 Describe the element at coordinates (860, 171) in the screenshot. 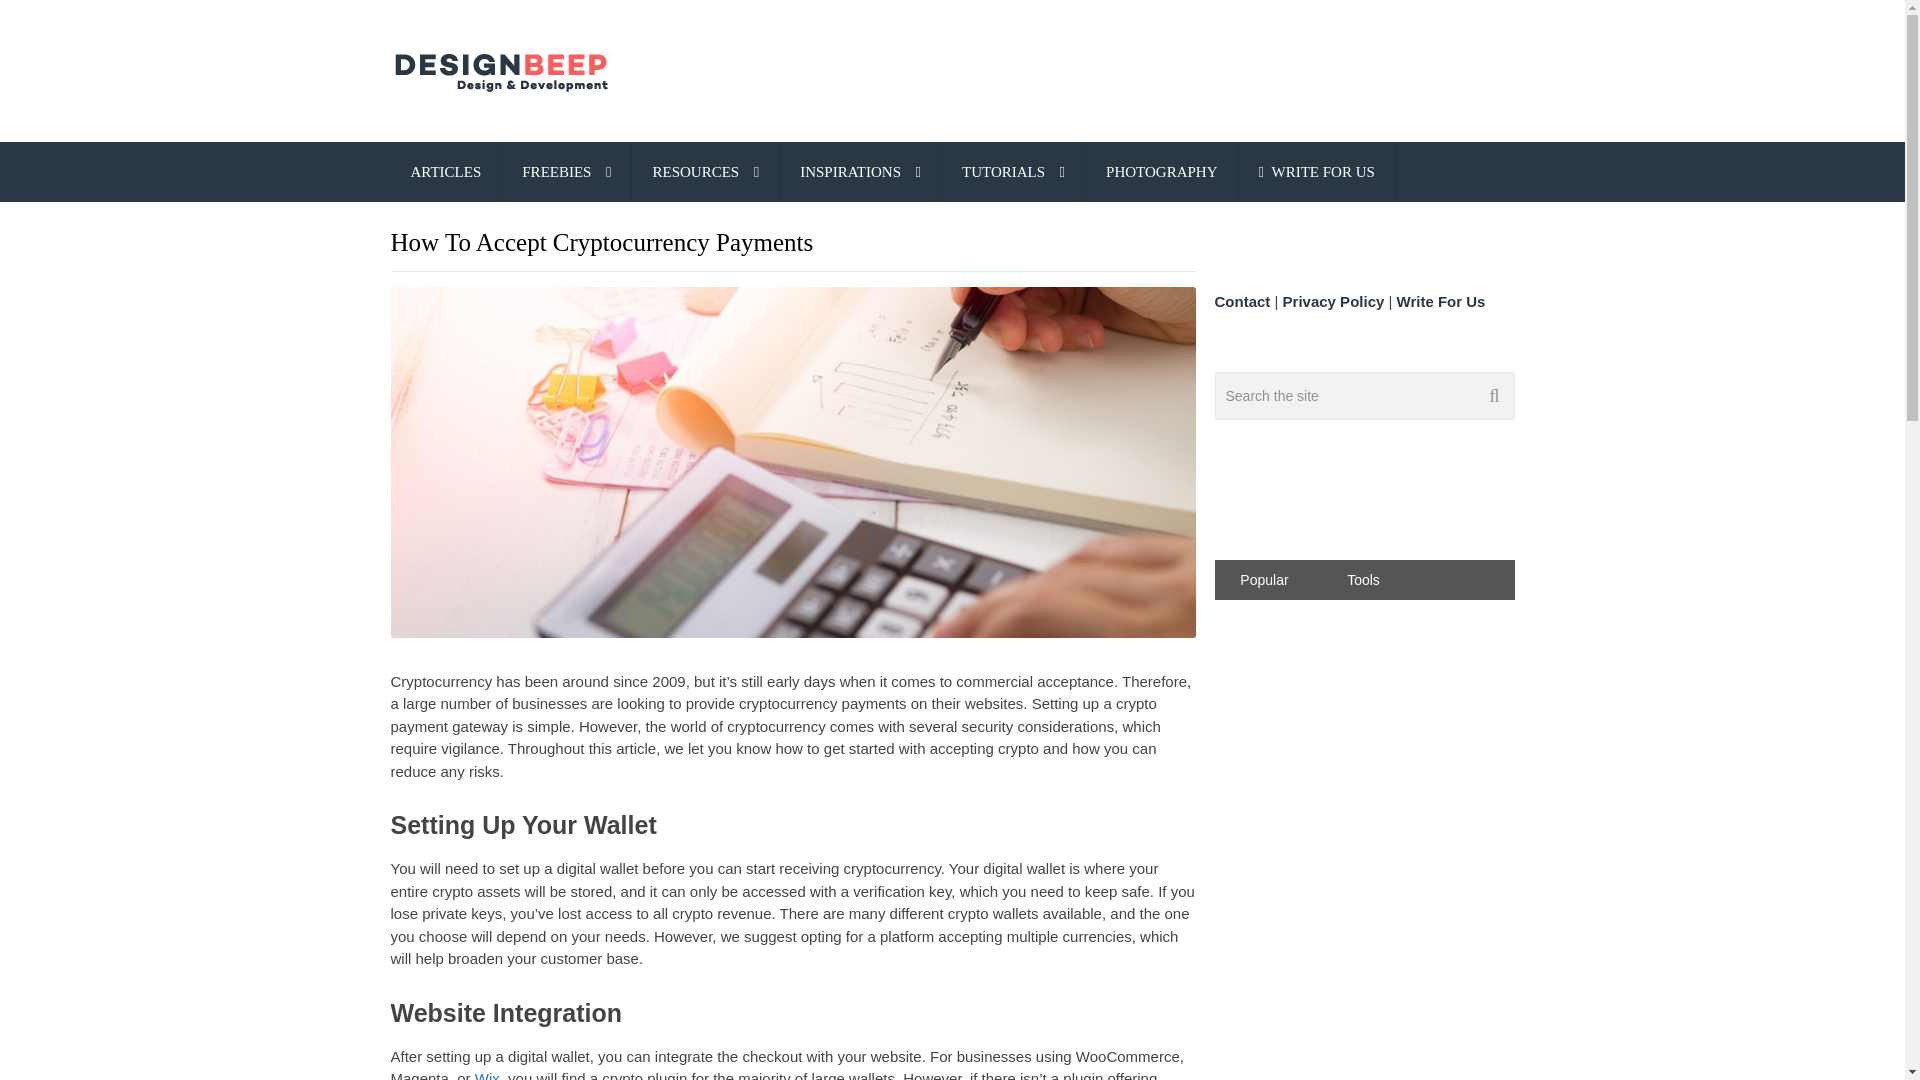

I see `INSPIRATIONS` at that location.